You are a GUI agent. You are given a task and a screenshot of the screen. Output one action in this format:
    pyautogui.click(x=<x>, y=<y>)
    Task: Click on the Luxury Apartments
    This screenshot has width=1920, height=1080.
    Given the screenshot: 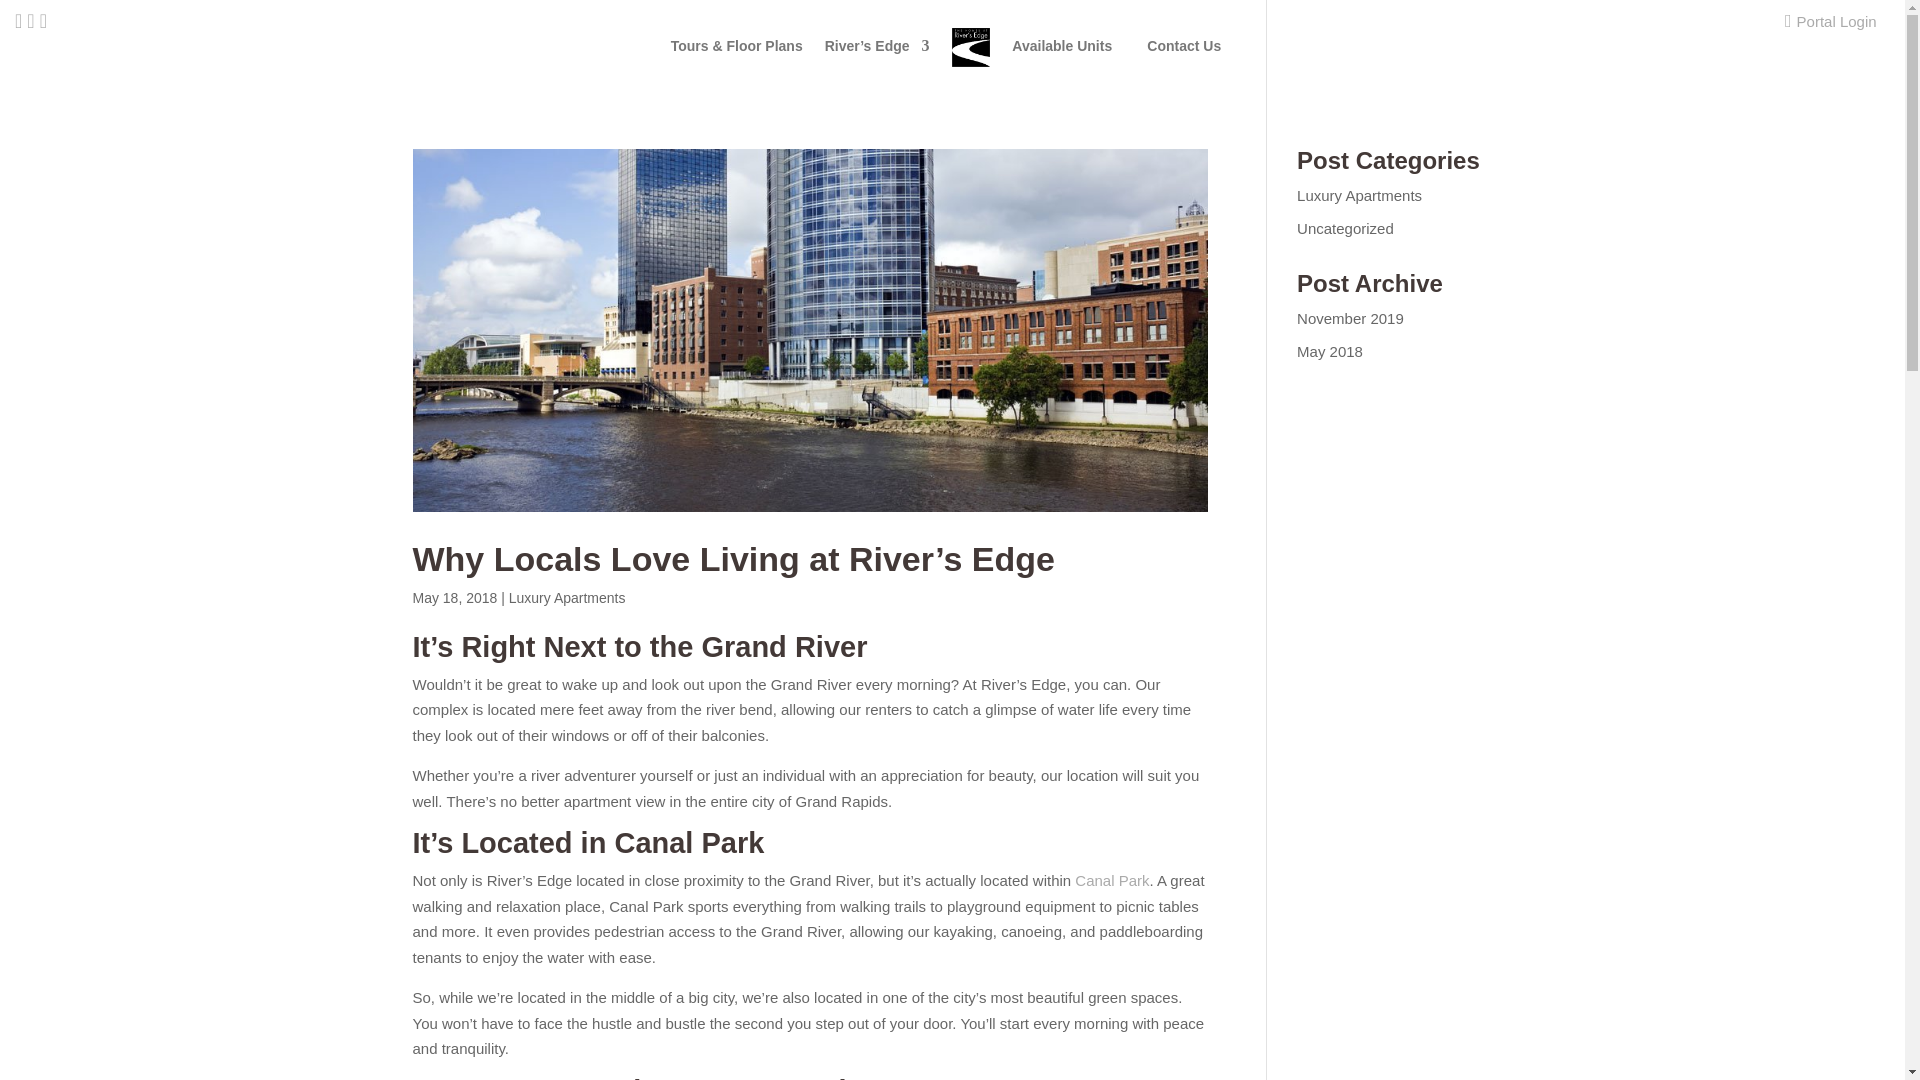 What is the action you would take?
    pyautogui.click(x=566, y=597)
    